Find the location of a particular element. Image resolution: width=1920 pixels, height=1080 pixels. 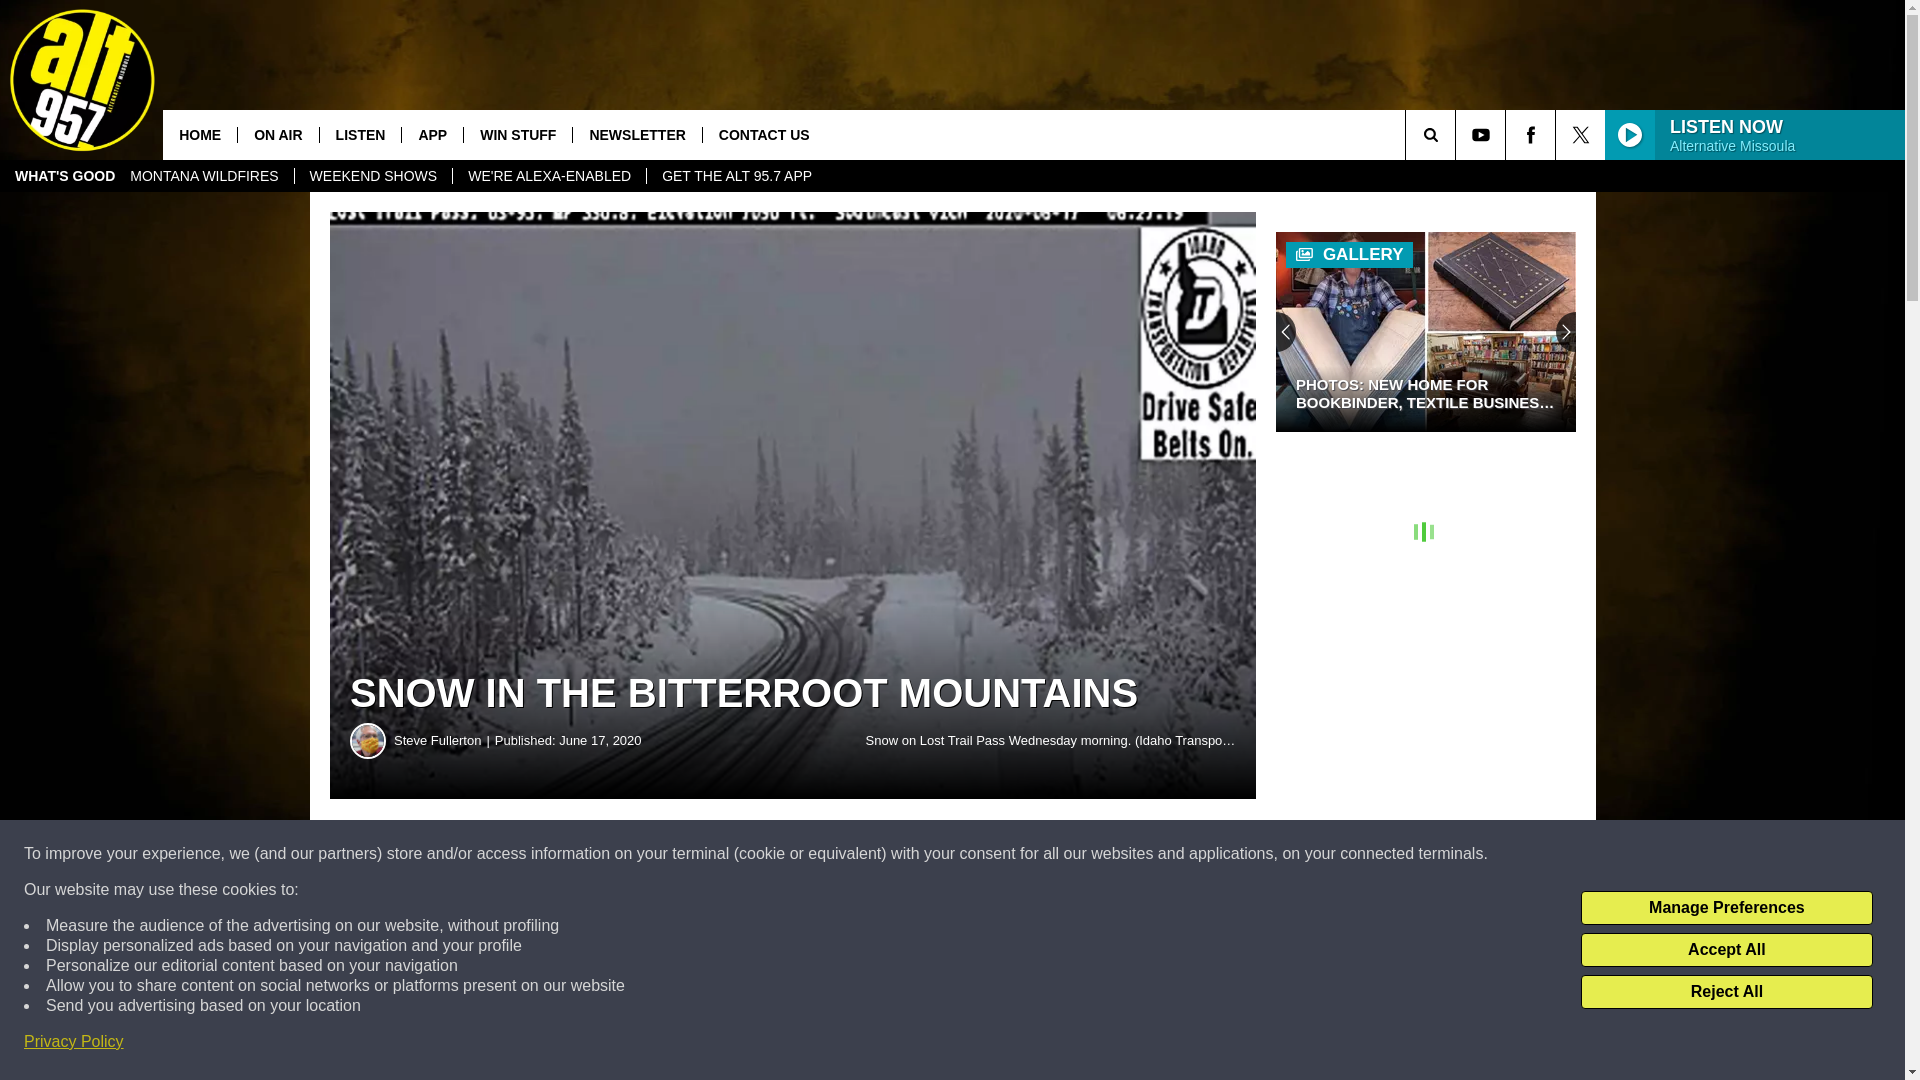

Reject All is located at coordinates (1726, 992).